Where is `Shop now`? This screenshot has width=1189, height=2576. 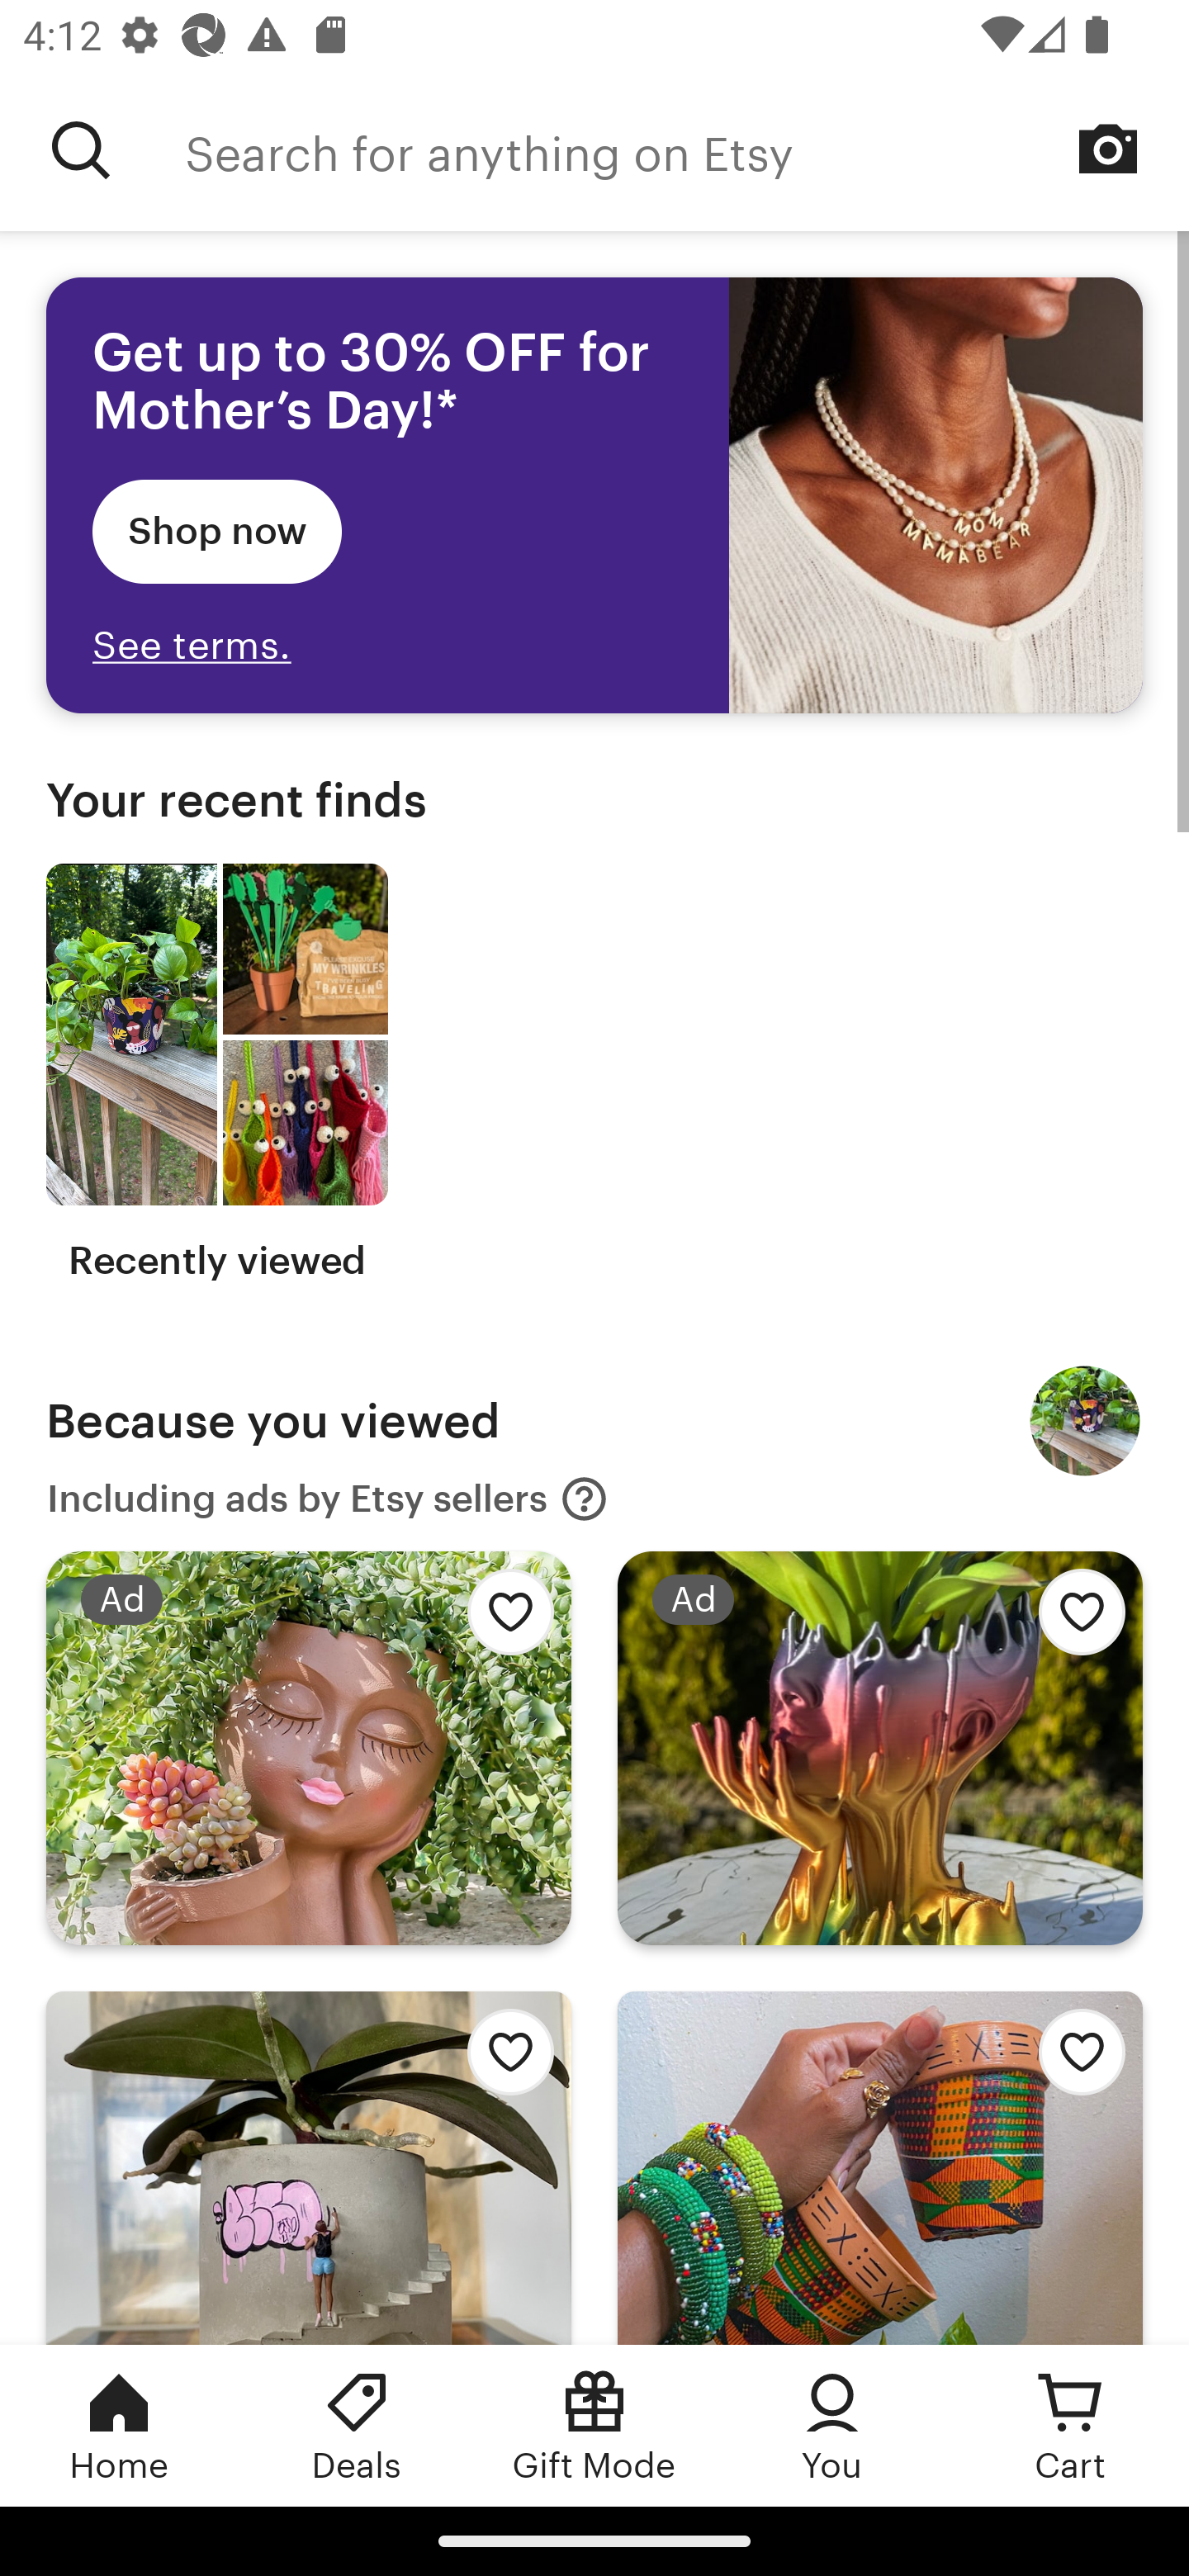
Shop now is located at coordinates (217, 530).